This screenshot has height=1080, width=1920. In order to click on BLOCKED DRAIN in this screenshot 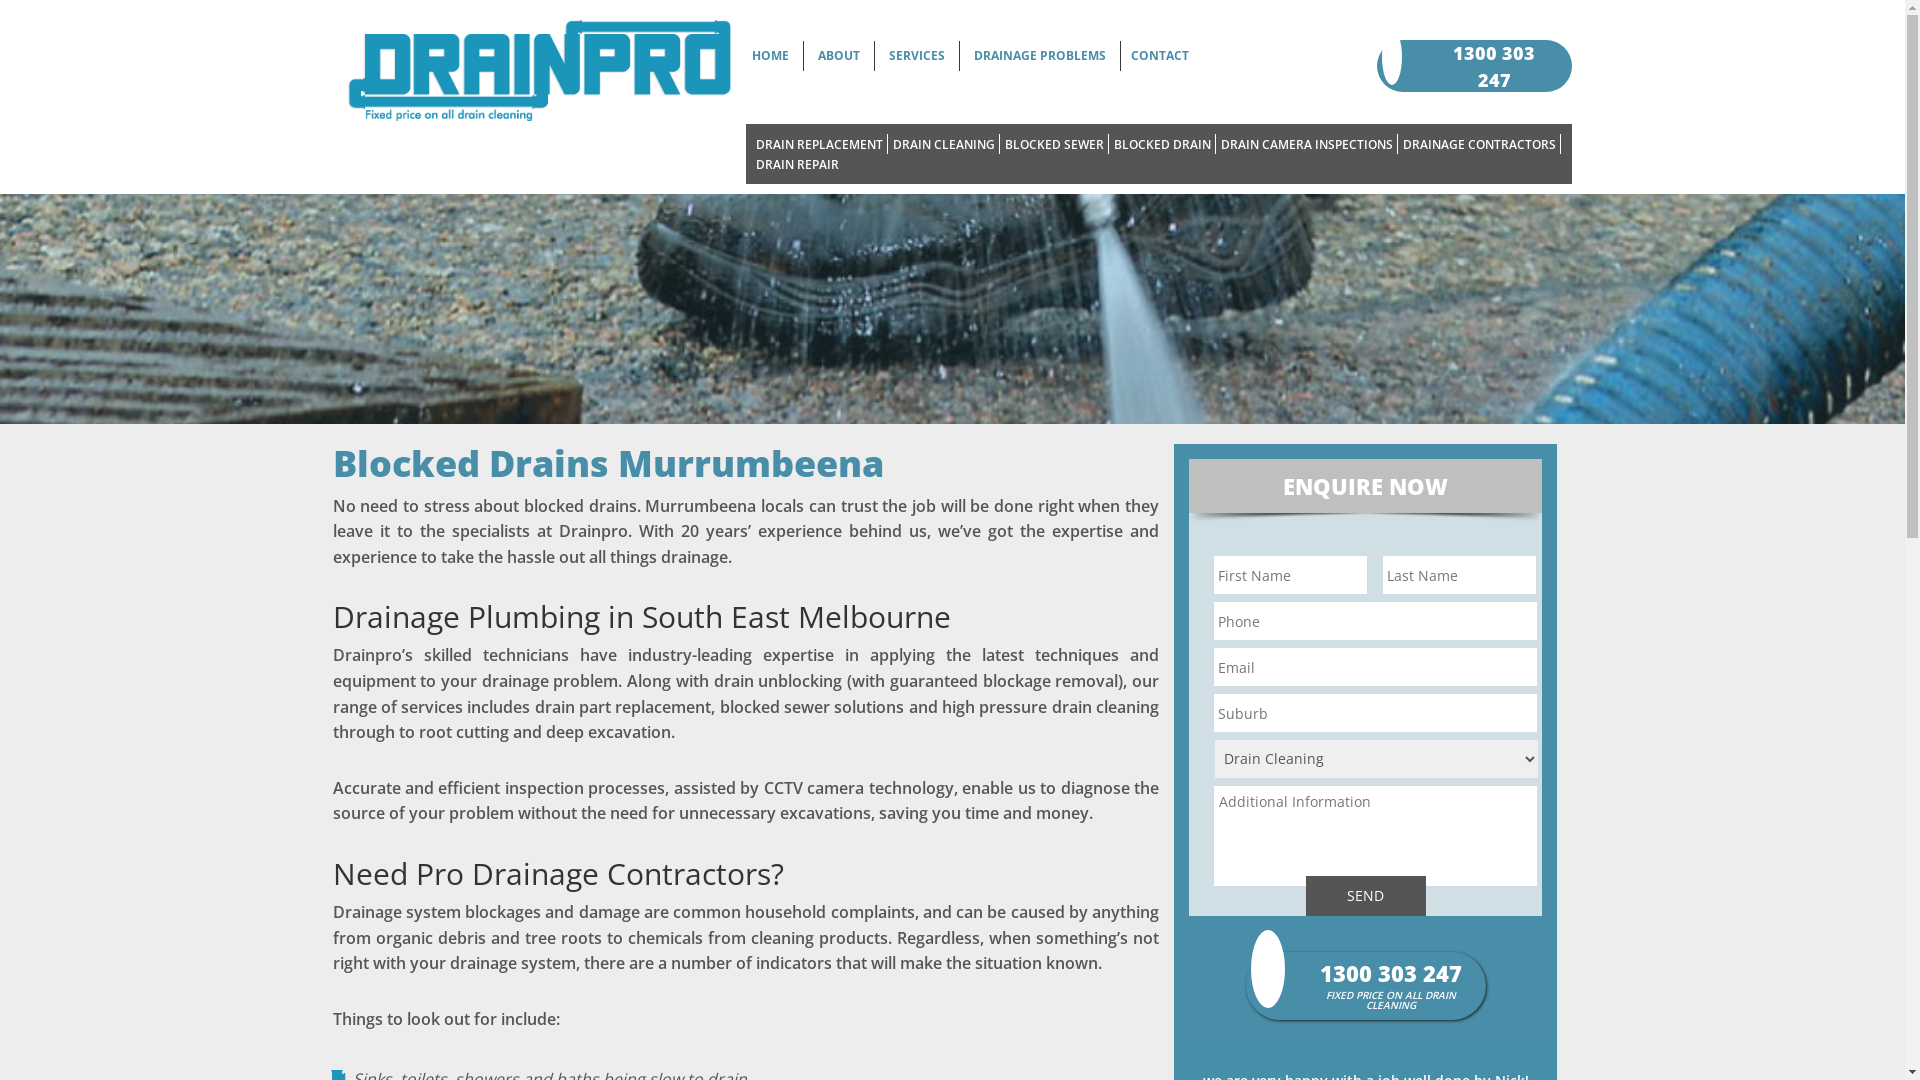, I will do `click(1162, 144)`.